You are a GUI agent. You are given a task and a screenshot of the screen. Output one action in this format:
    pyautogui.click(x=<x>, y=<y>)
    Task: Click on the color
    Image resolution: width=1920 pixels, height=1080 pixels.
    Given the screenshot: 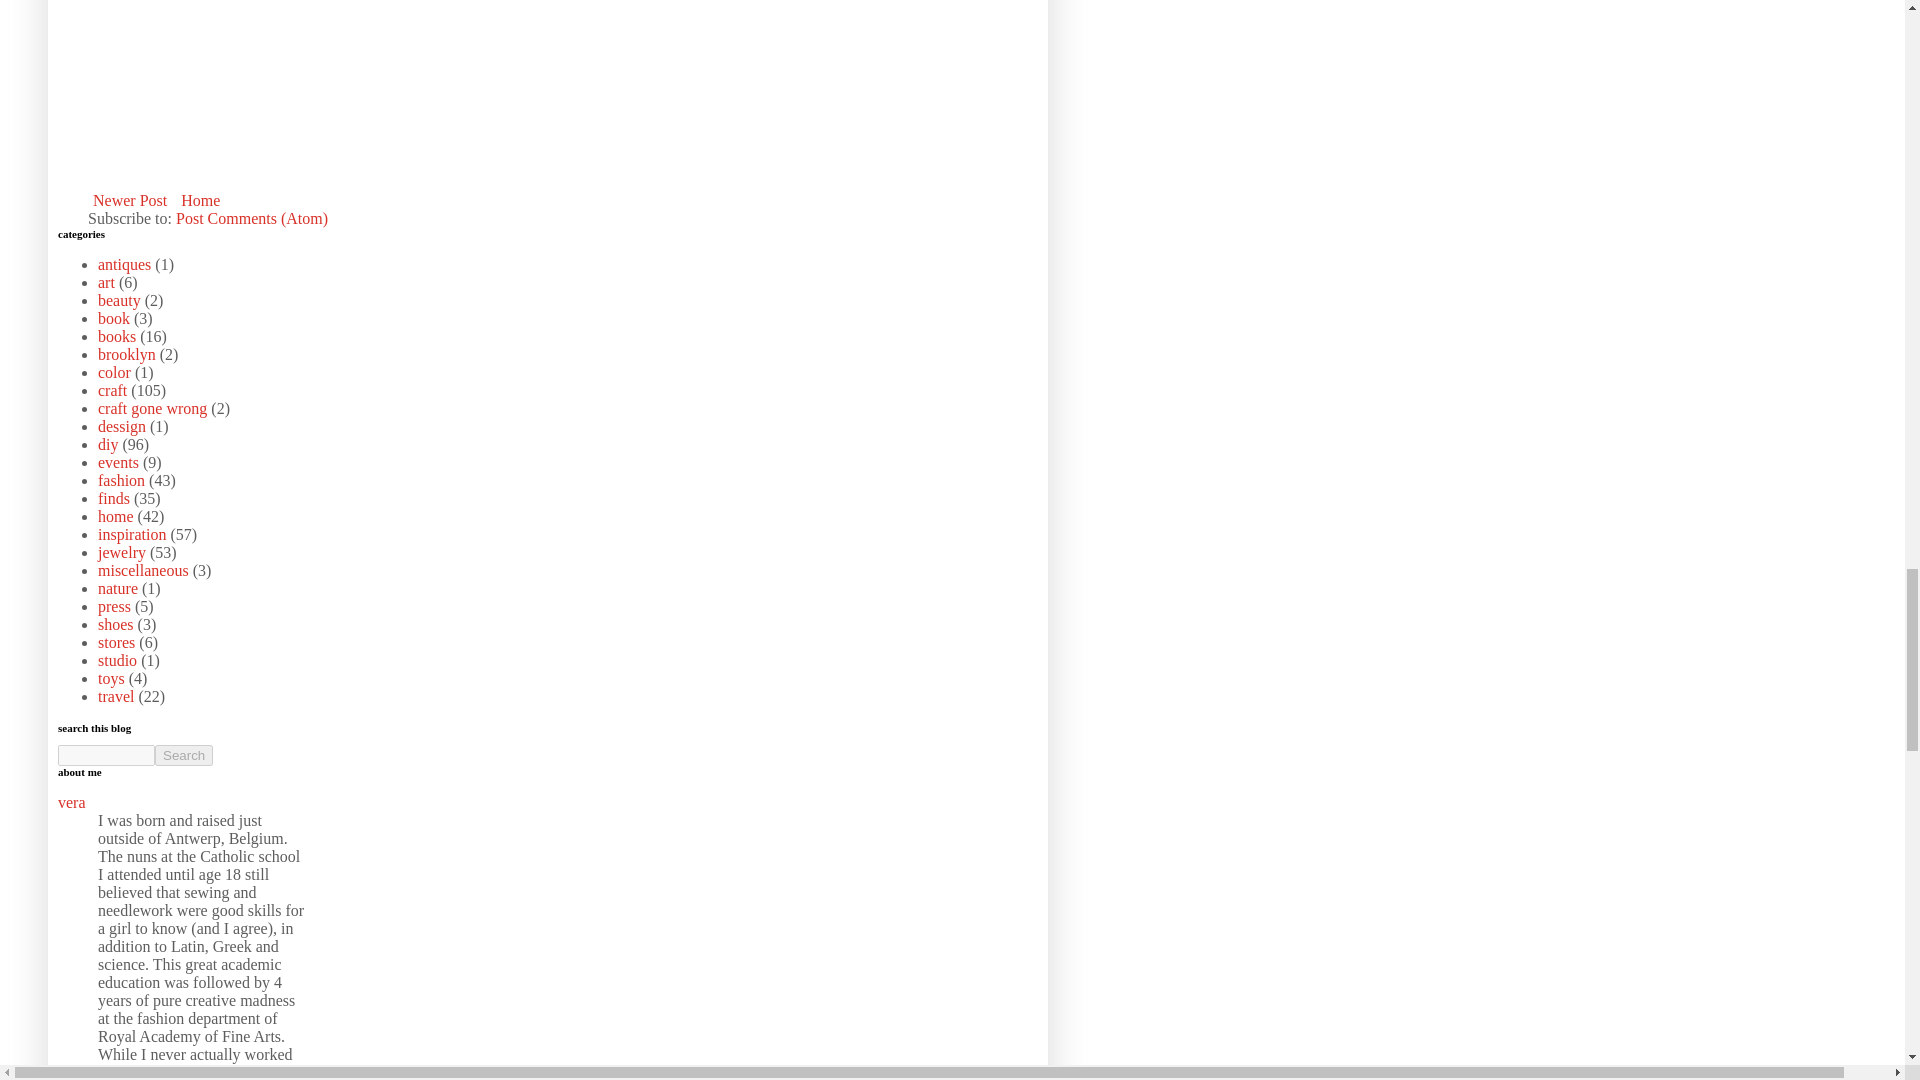 What is the action you would take?
    pyautogui.click(x=114, y=372)
    